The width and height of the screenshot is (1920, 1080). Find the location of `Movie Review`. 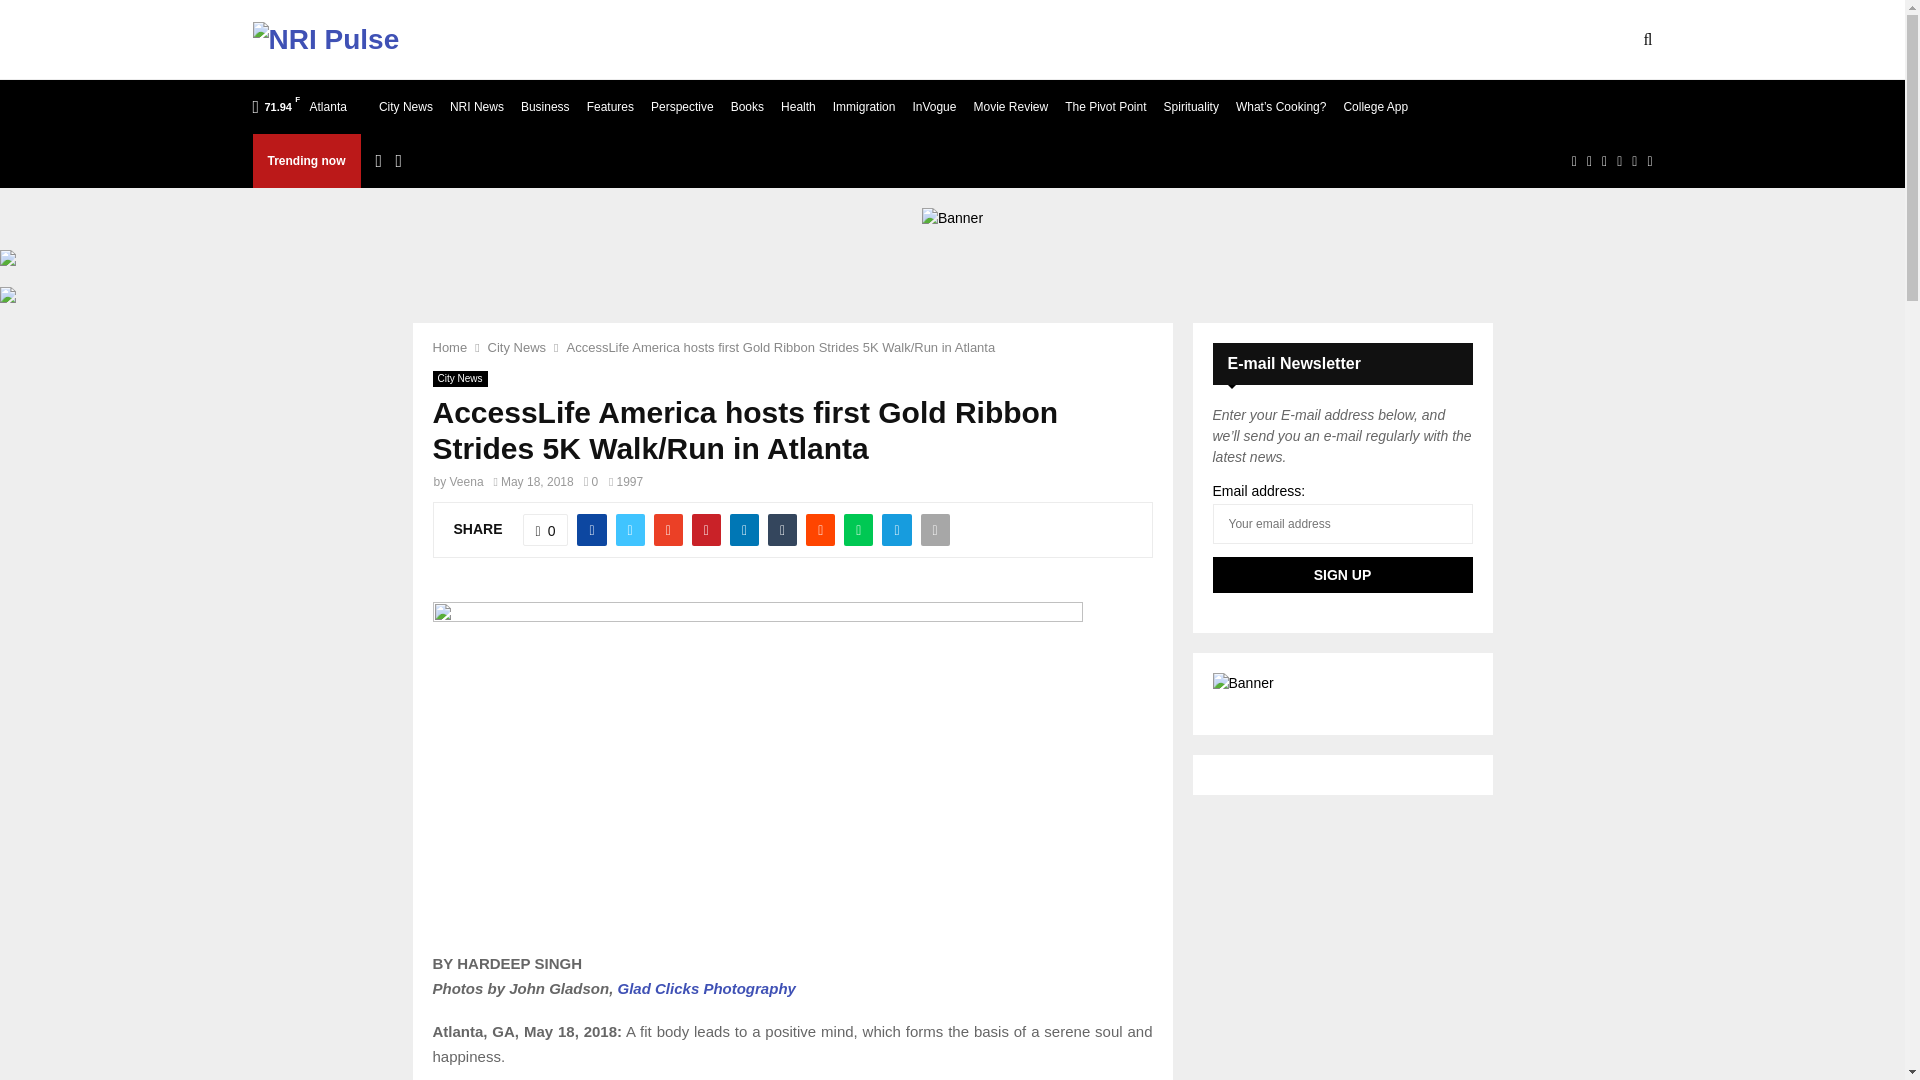

Movie Review is located at coordinates (1010, 106).